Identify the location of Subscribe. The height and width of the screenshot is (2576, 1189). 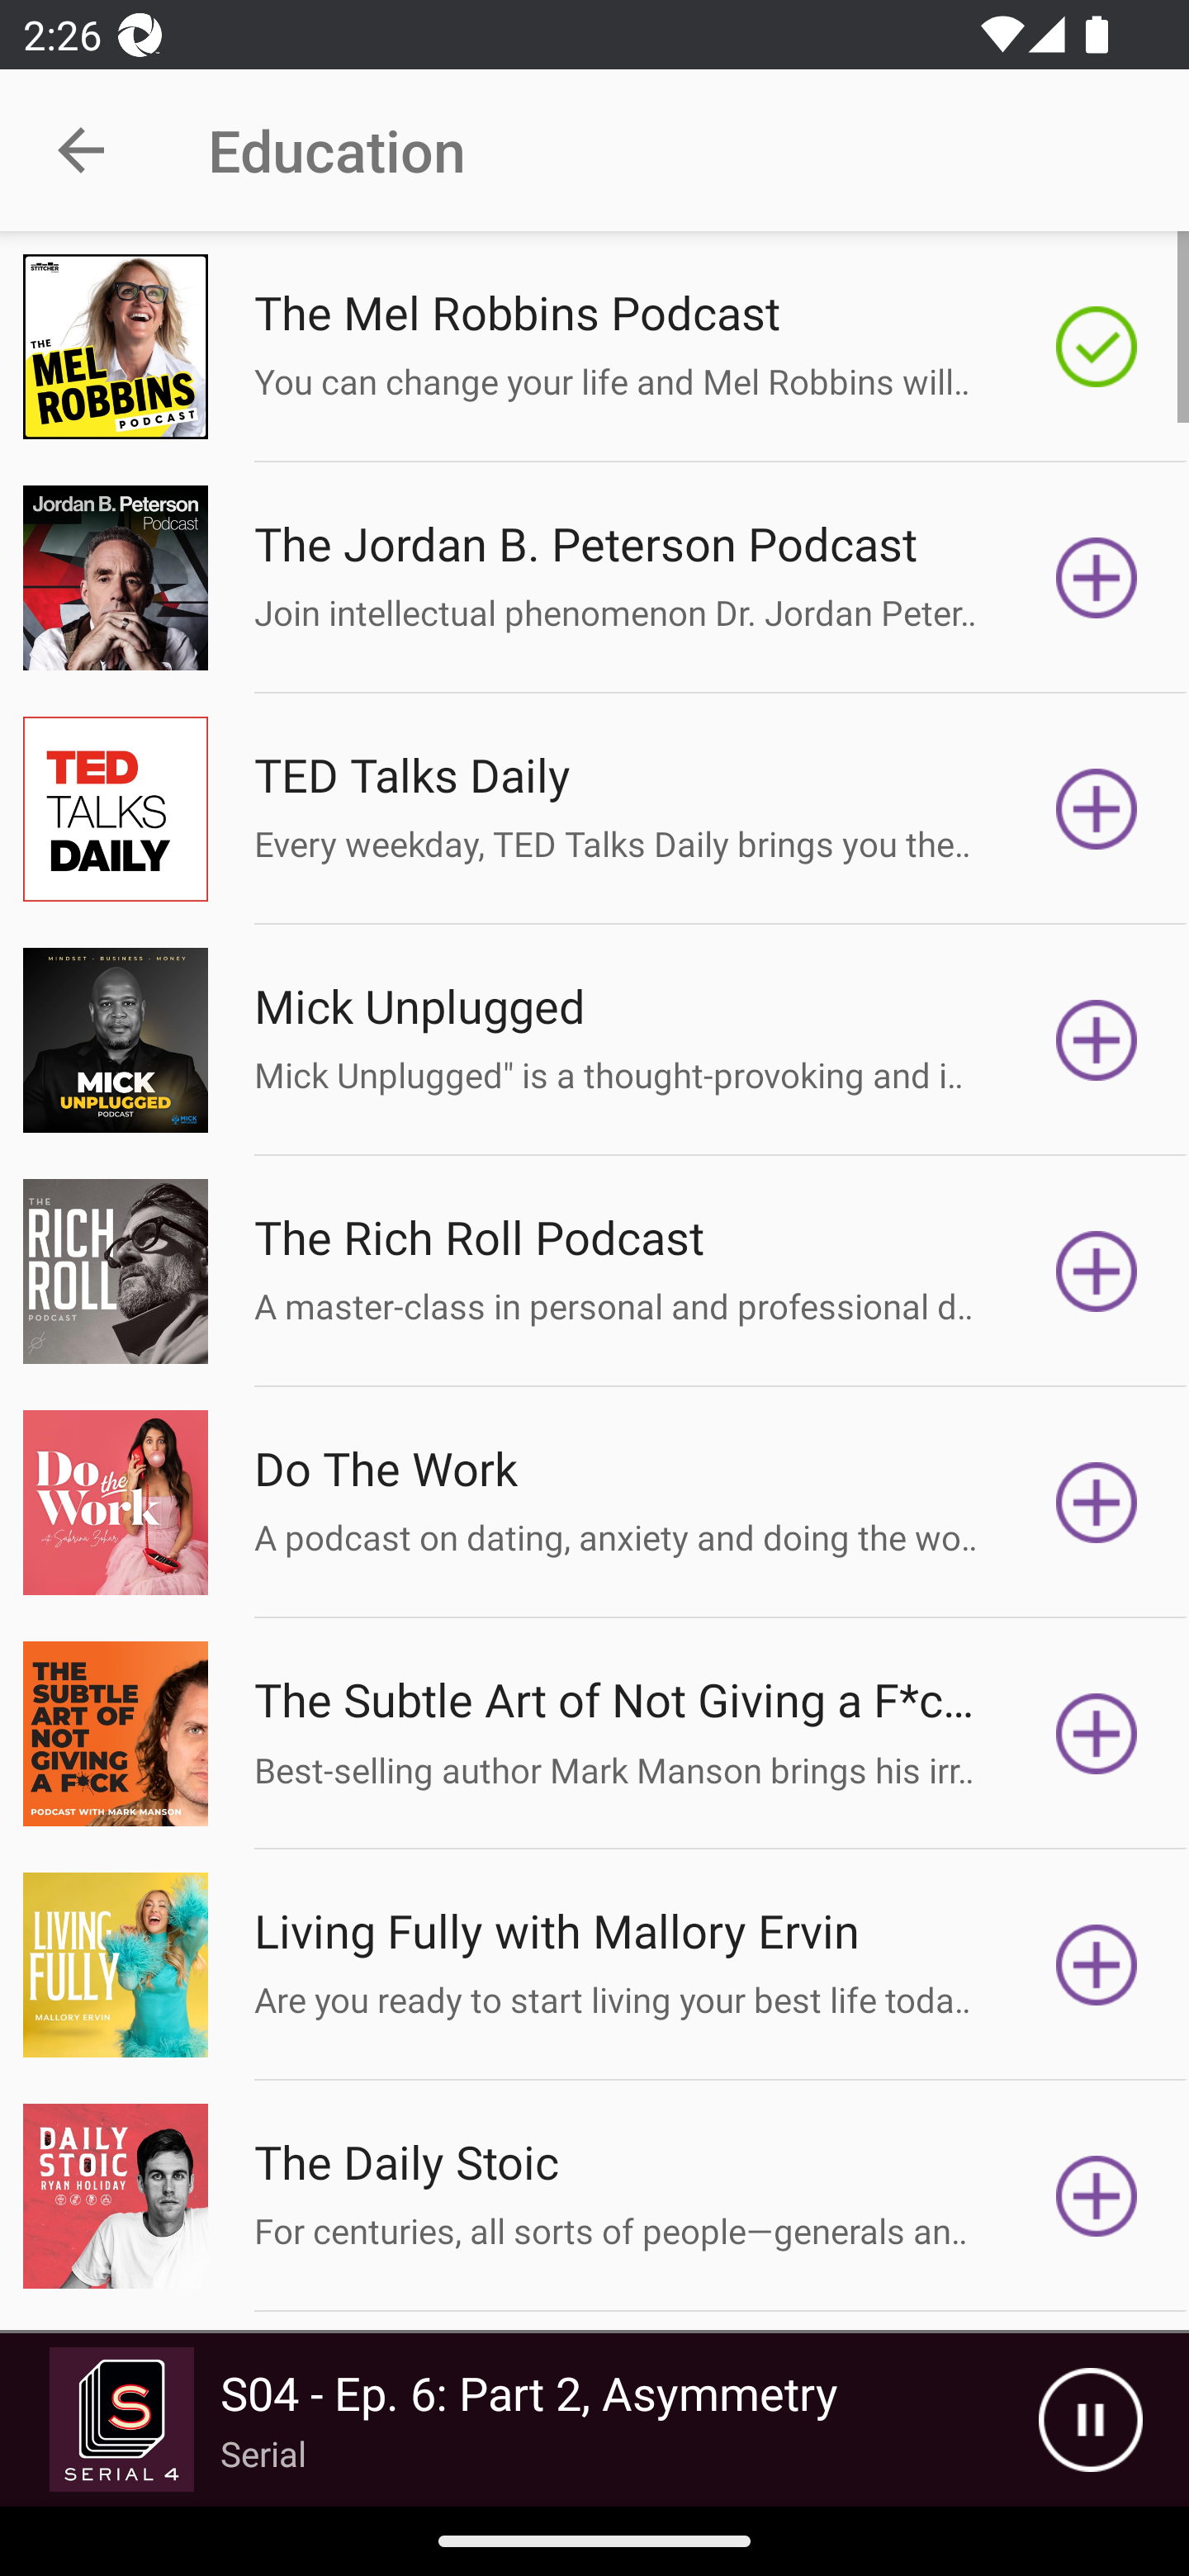
(1097, 1734).